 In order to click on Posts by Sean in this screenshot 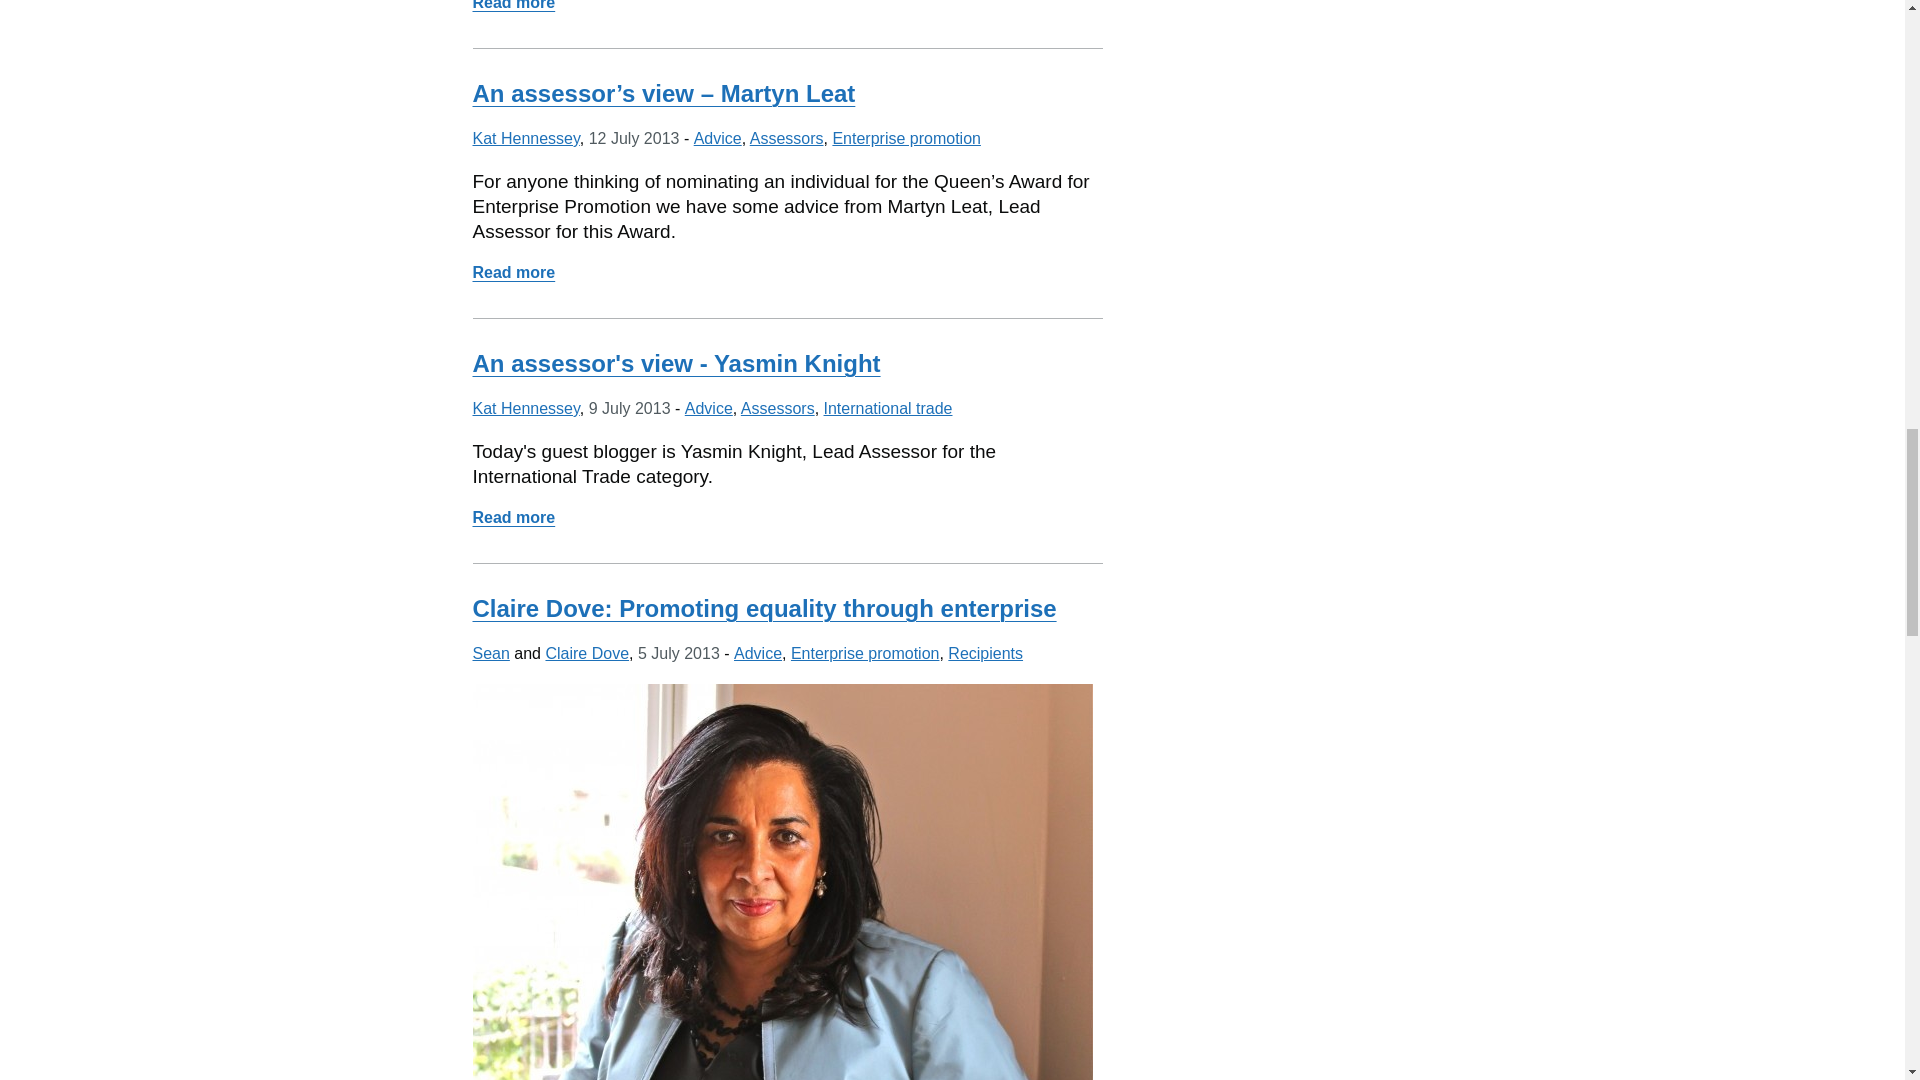, I will do `click(490, 653)`.